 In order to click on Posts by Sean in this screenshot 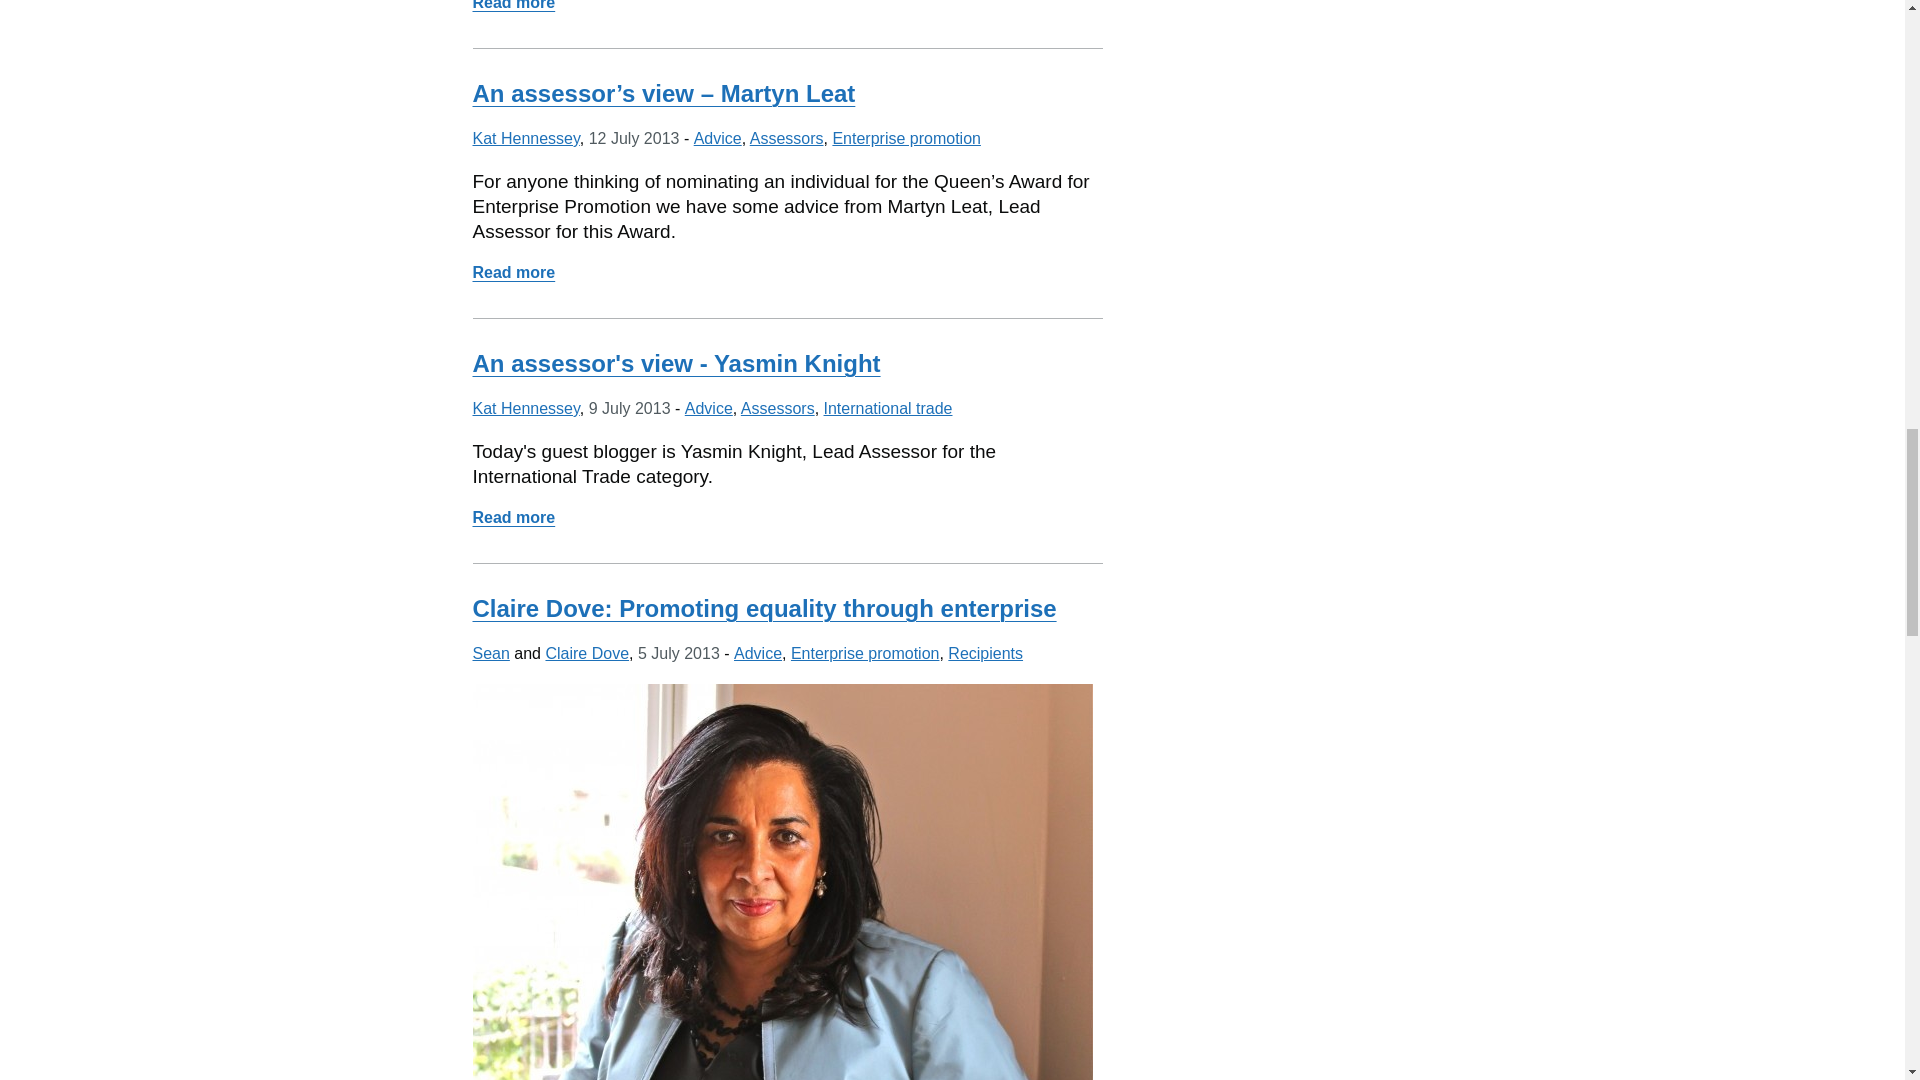, I will do `click(490, 653)`.